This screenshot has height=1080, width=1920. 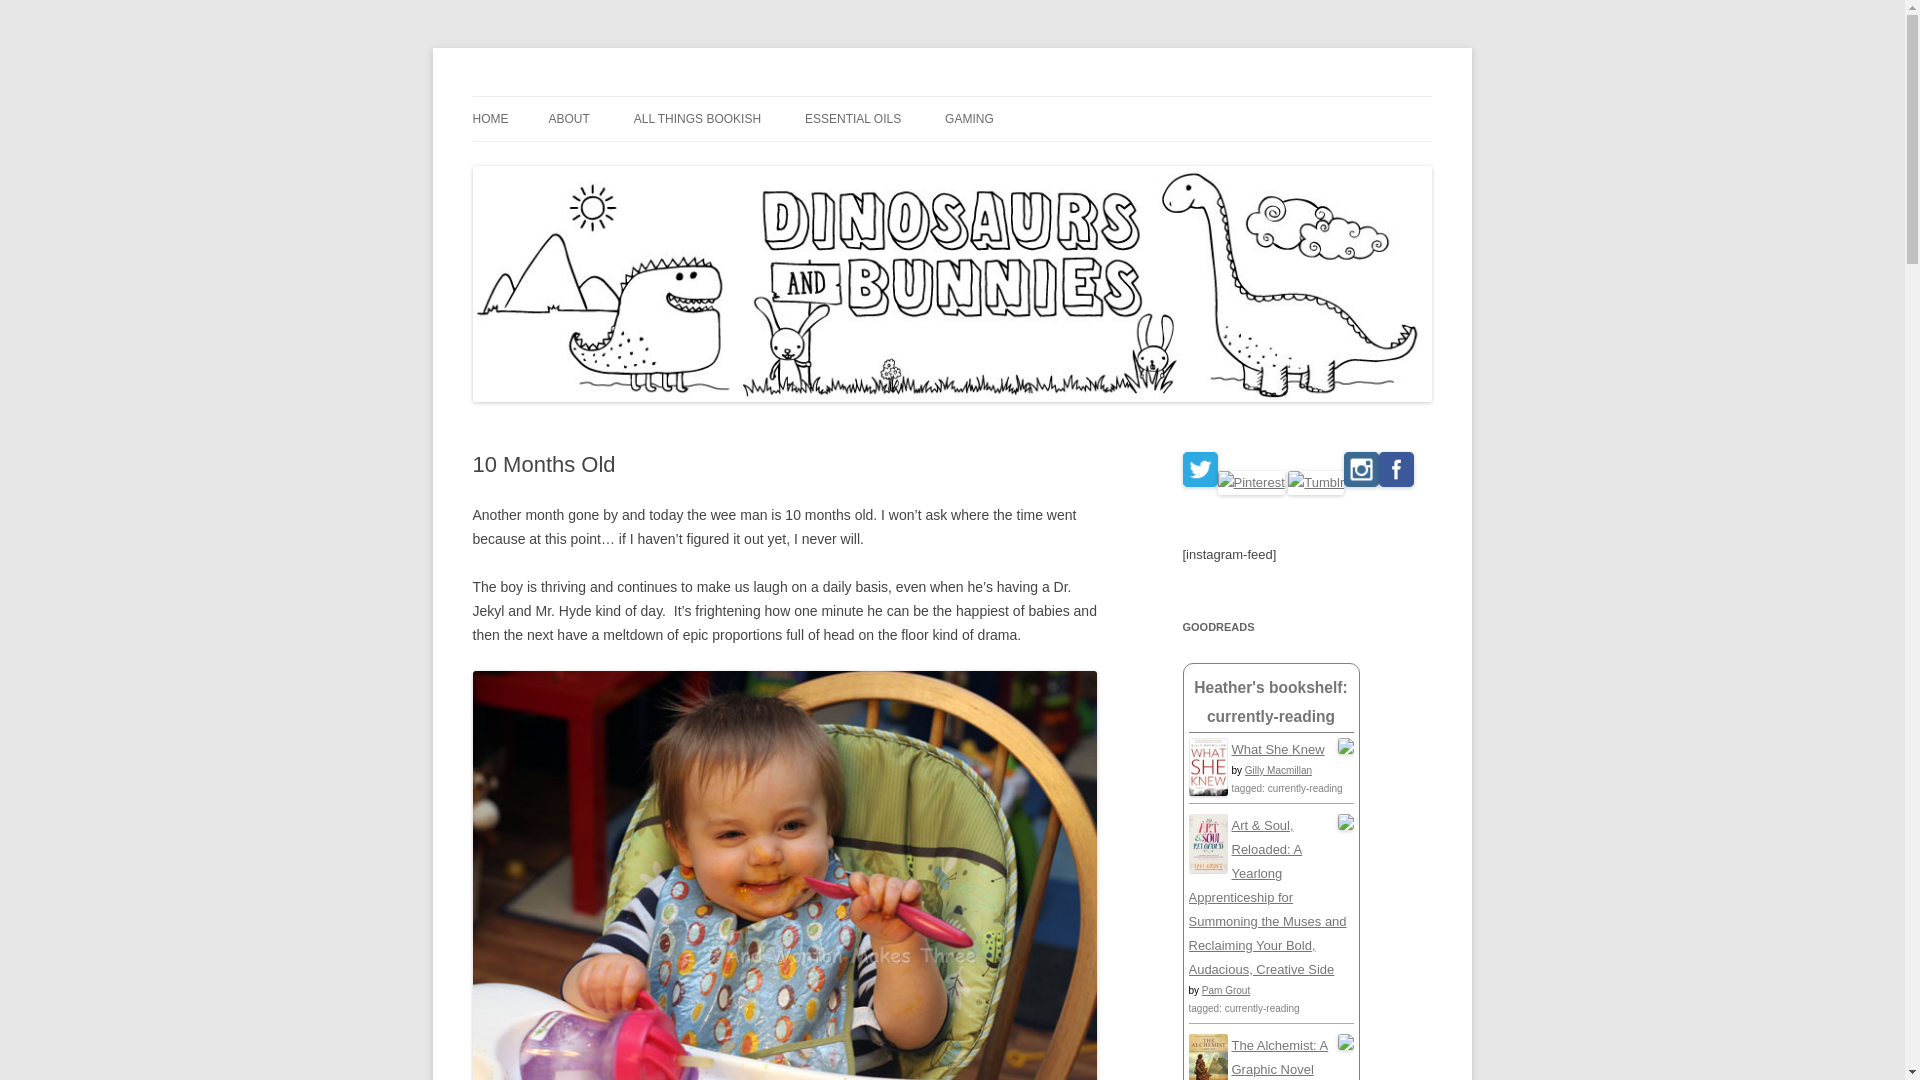 I want to click on GAMING, so click(x=969, y=119).